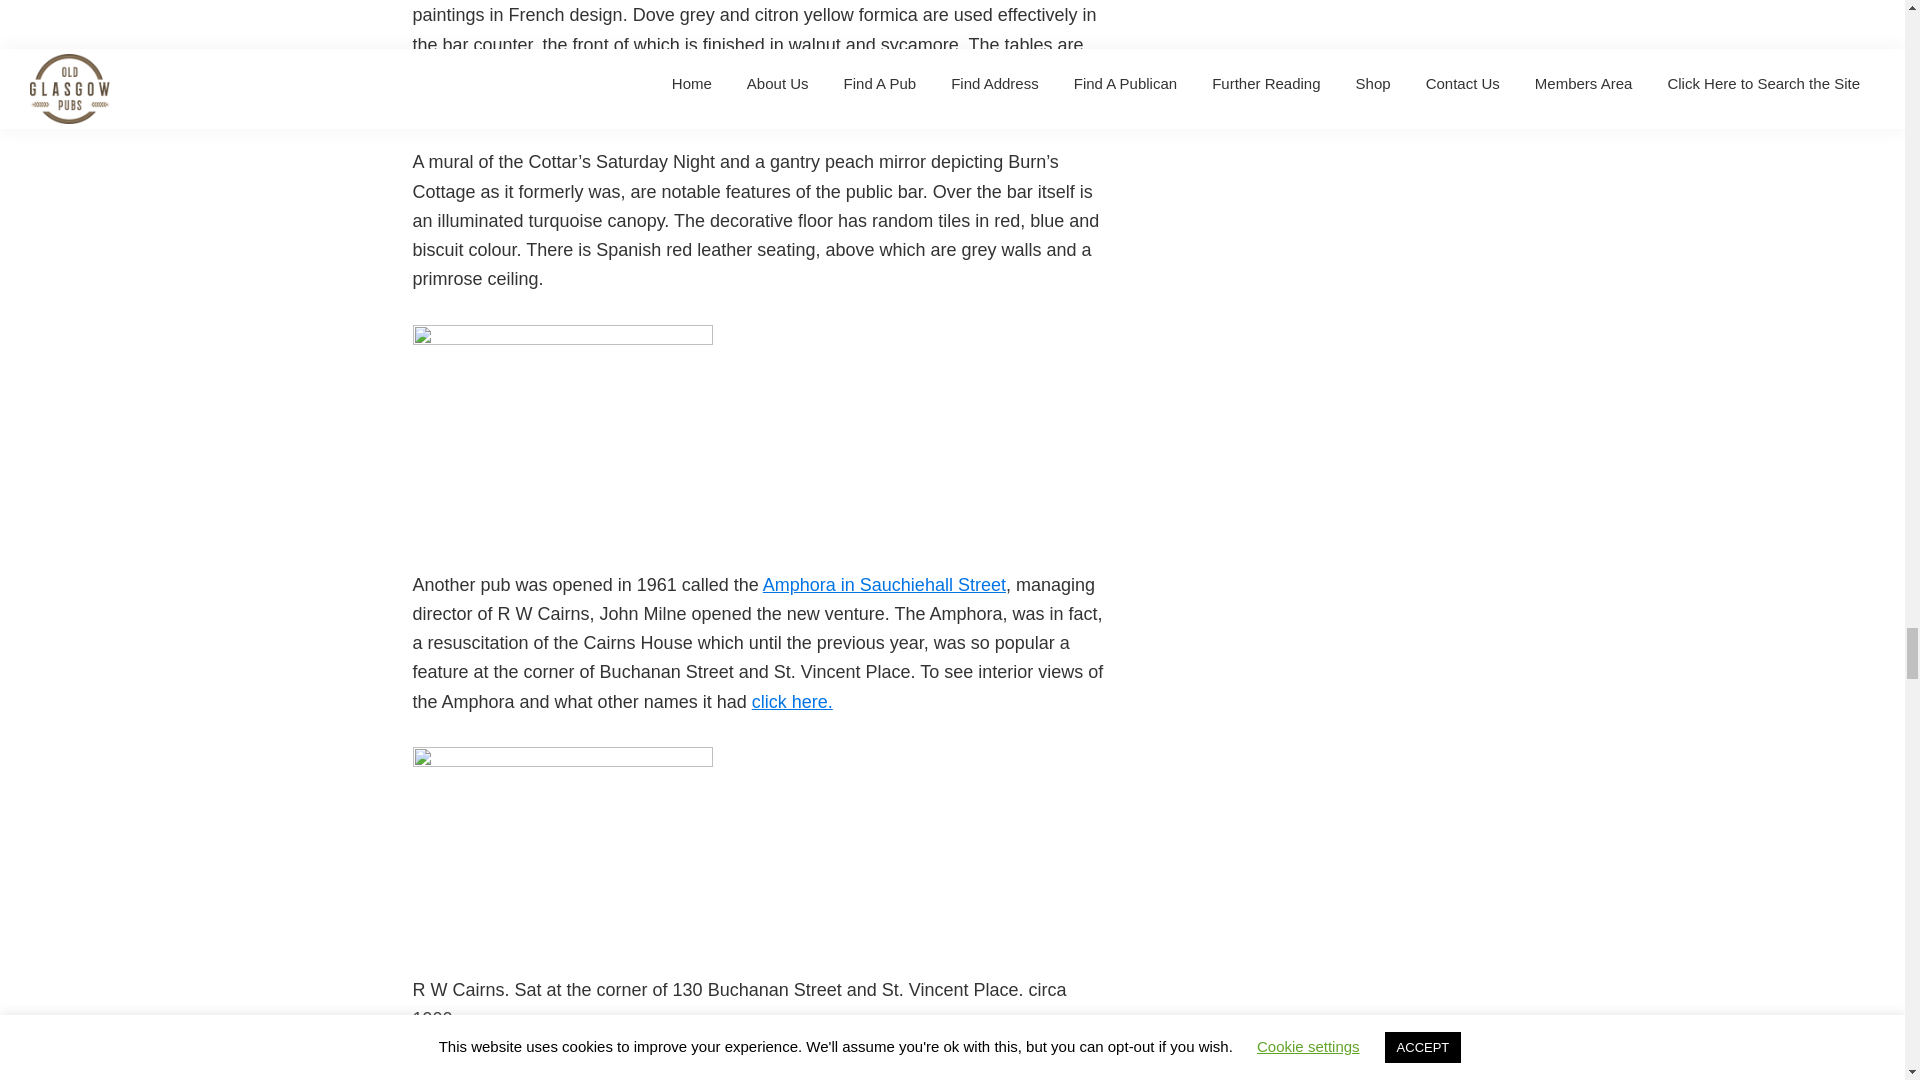 This screenshot has height=1080, width=1920. What do you see at coordinates (884, 584) in the screenshot?
I see `Amphora in Sauchiehall Street` at bounding box center [884, 584].